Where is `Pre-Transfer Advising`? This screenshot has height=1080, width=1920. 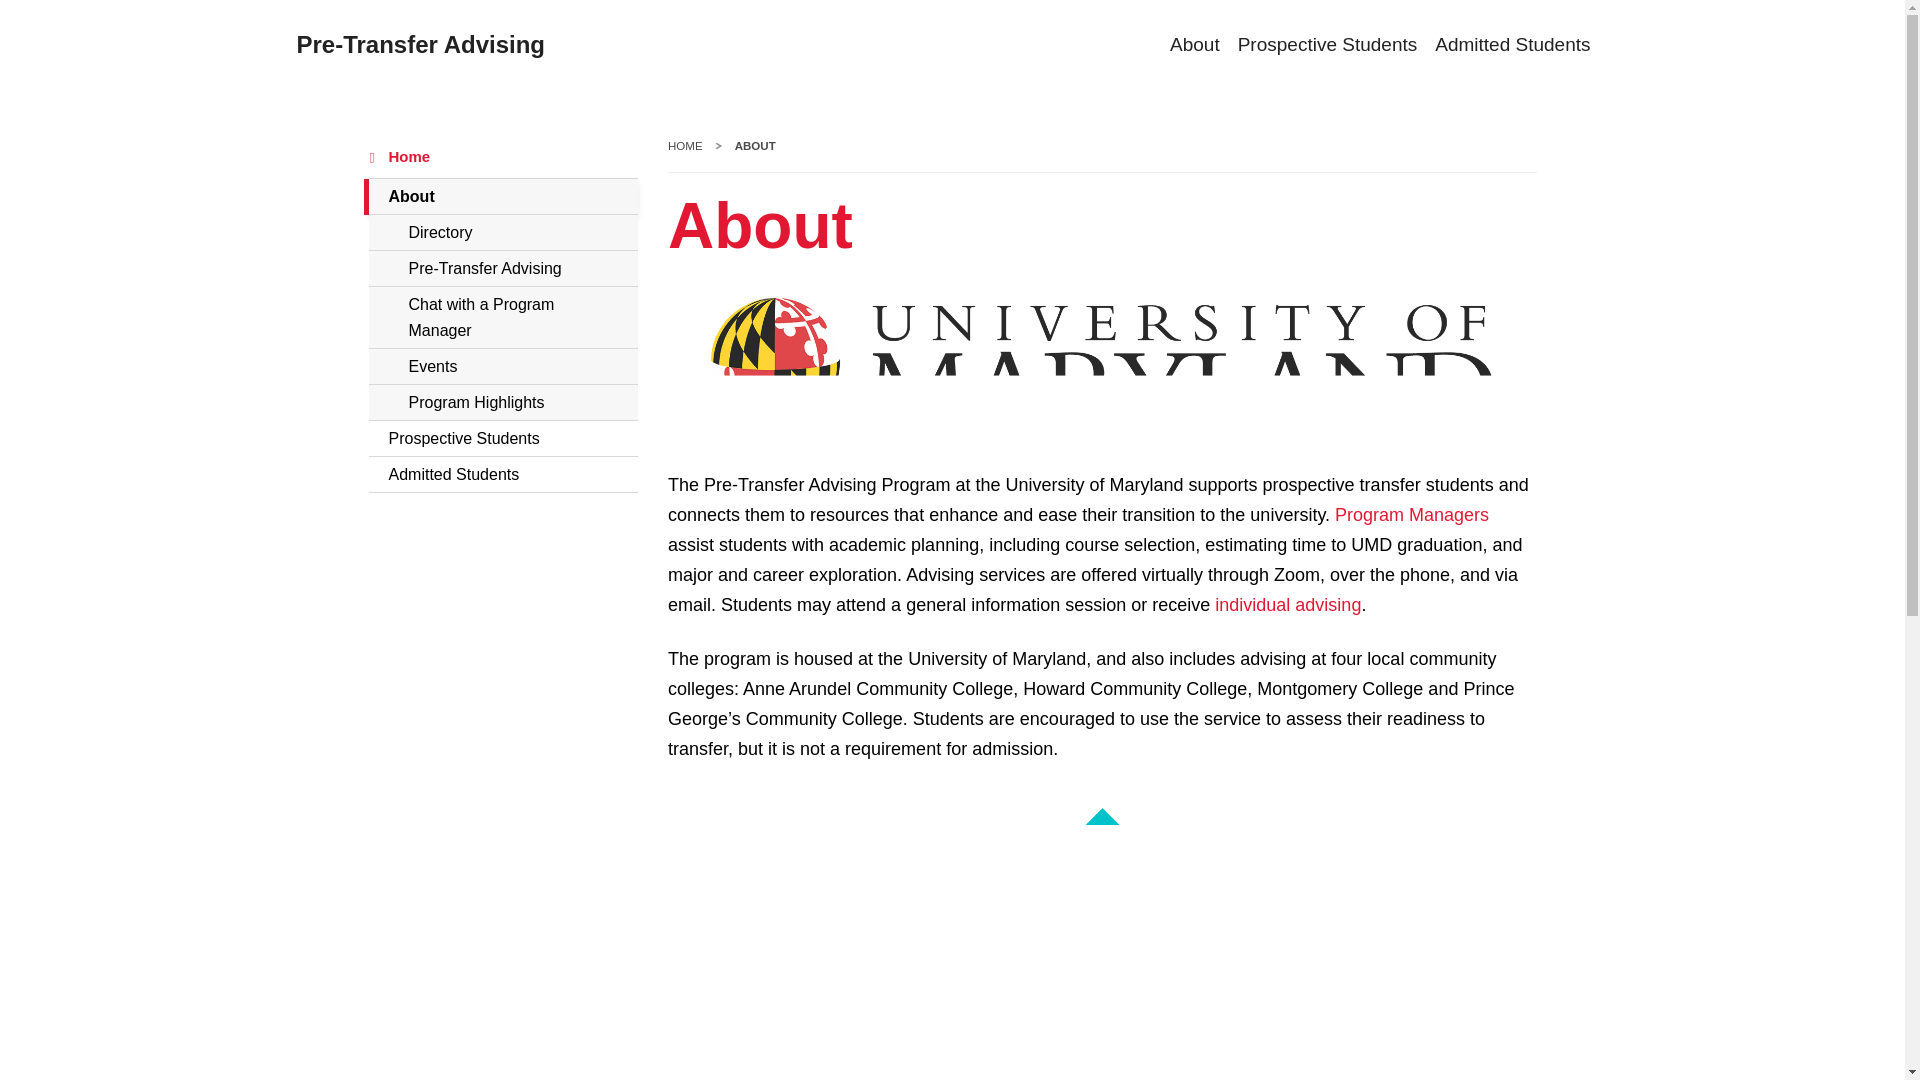 Pre-Transfer Advising is located at coordinates (502, 268).